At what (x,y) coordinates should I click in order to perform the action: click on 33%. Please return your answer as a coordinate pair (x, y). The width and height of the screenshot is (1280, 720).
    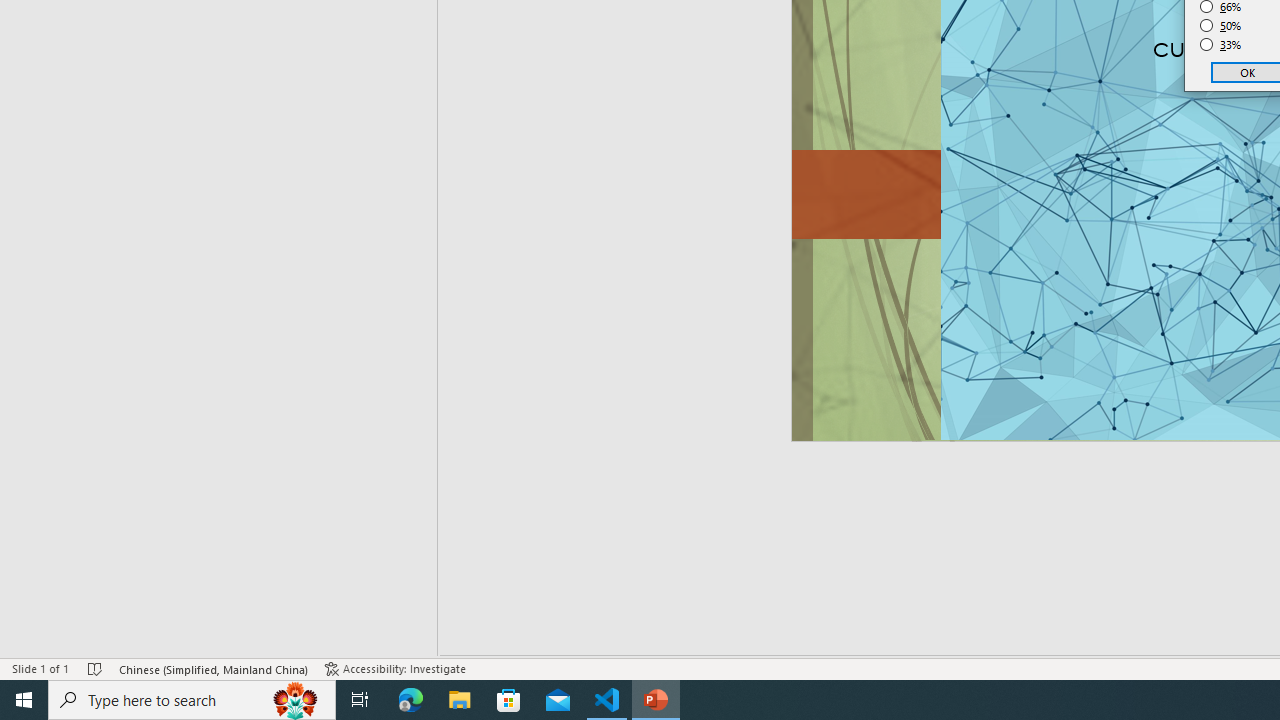
    Looking at the image, I should click on (1221, 44).